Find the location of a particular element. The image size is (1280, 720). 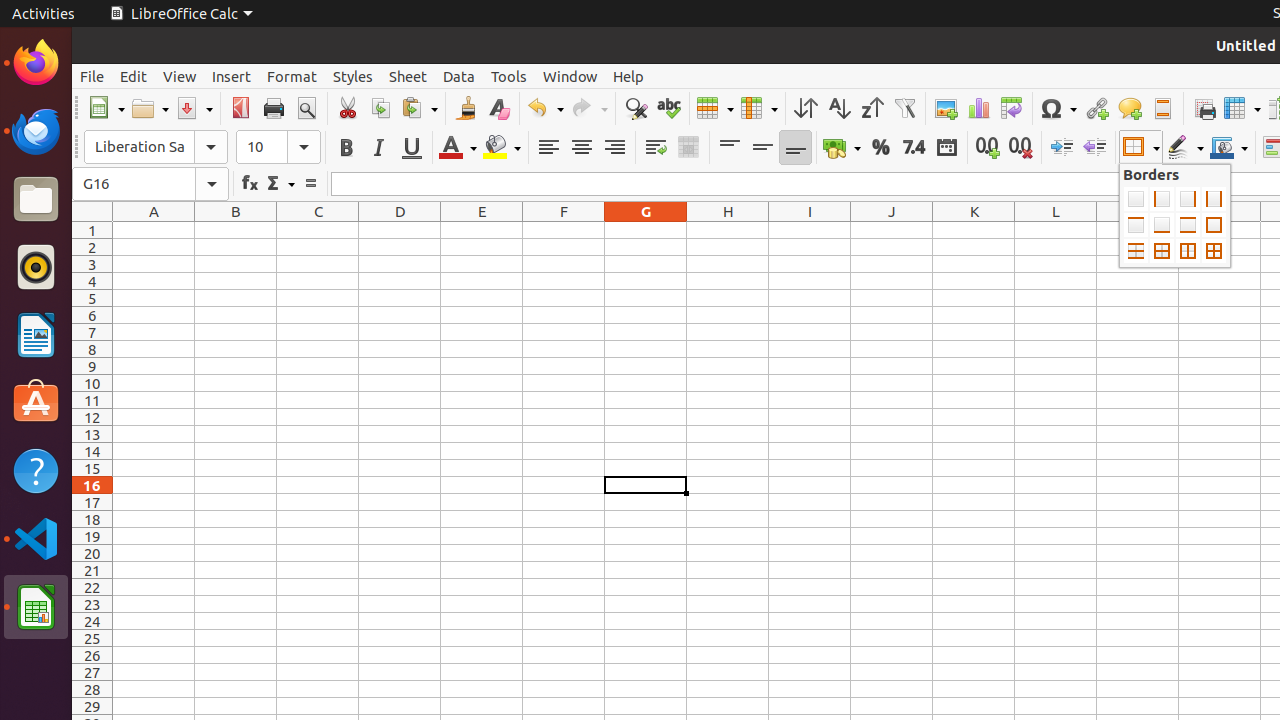

C1 is located at coordinates (318, 230).